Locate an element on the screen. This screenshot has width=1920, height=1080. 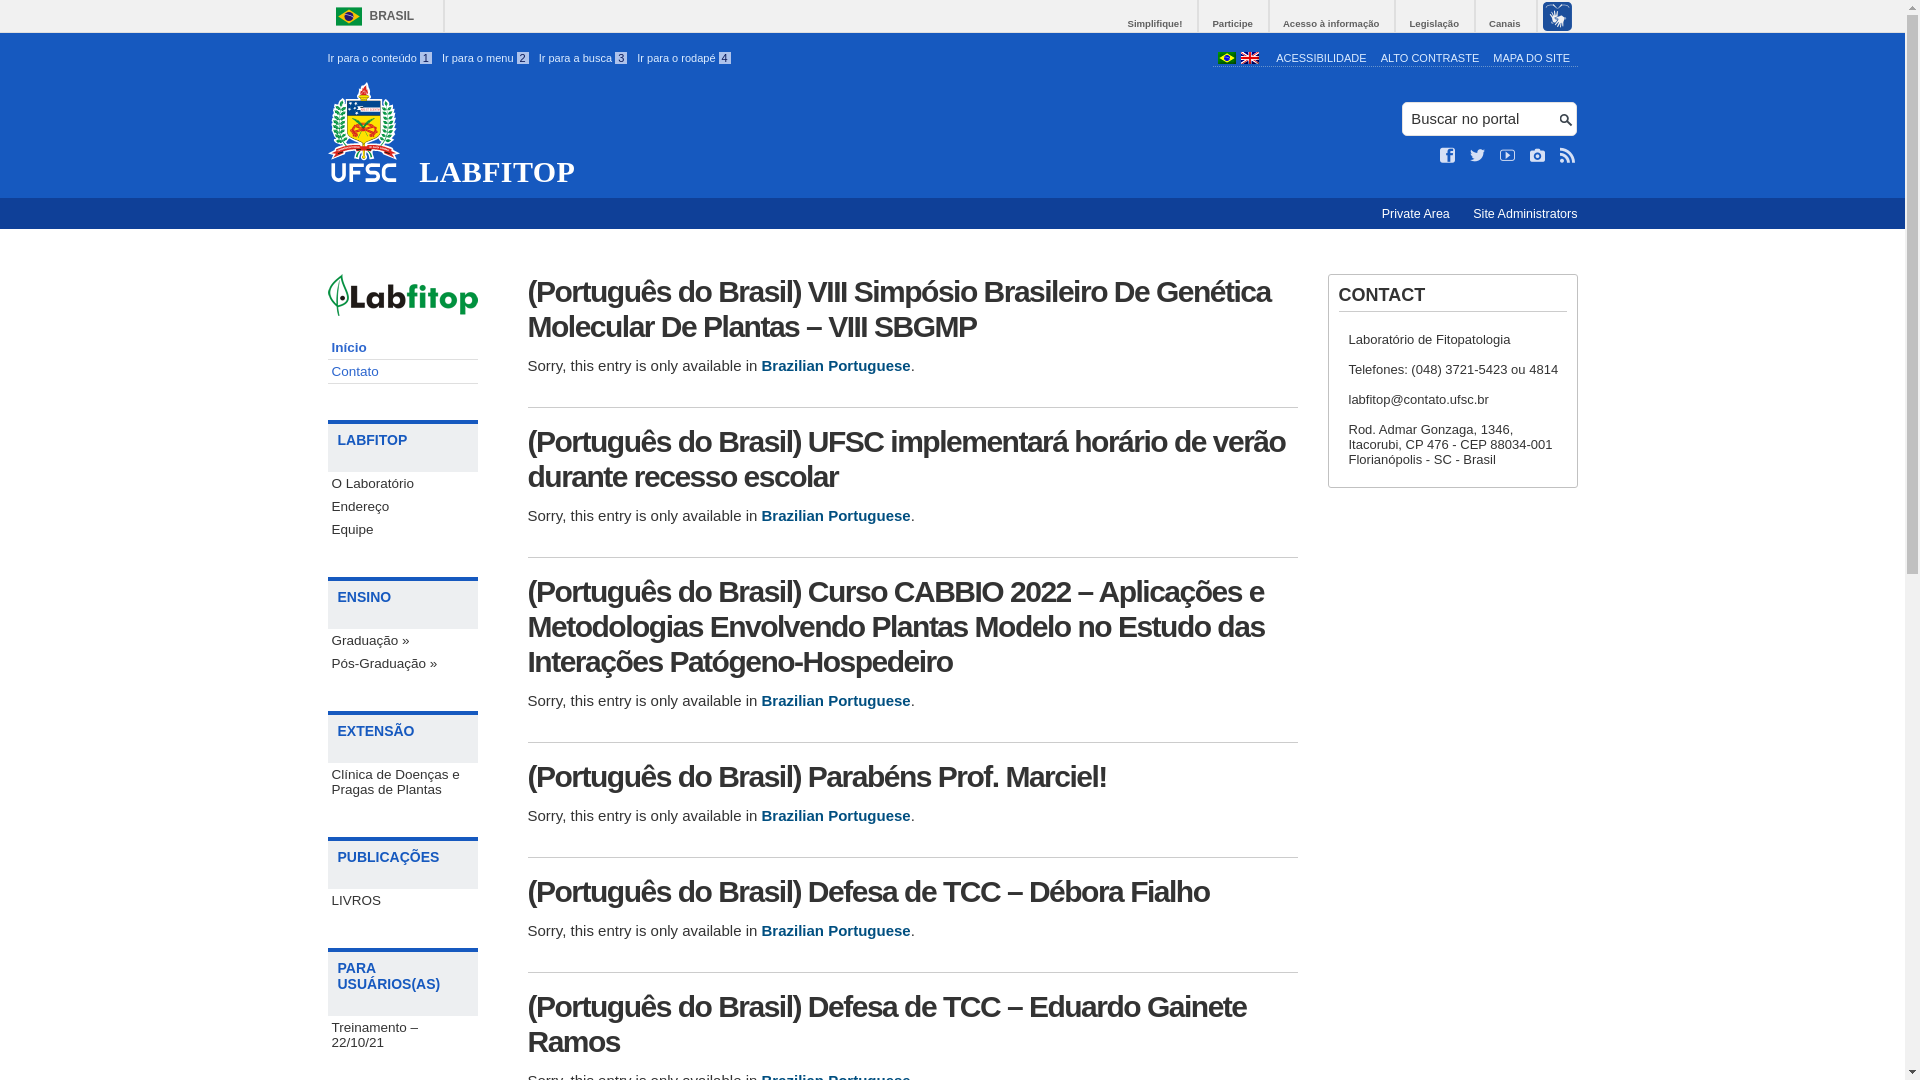
Equipe is located at coordinates (403, 530).